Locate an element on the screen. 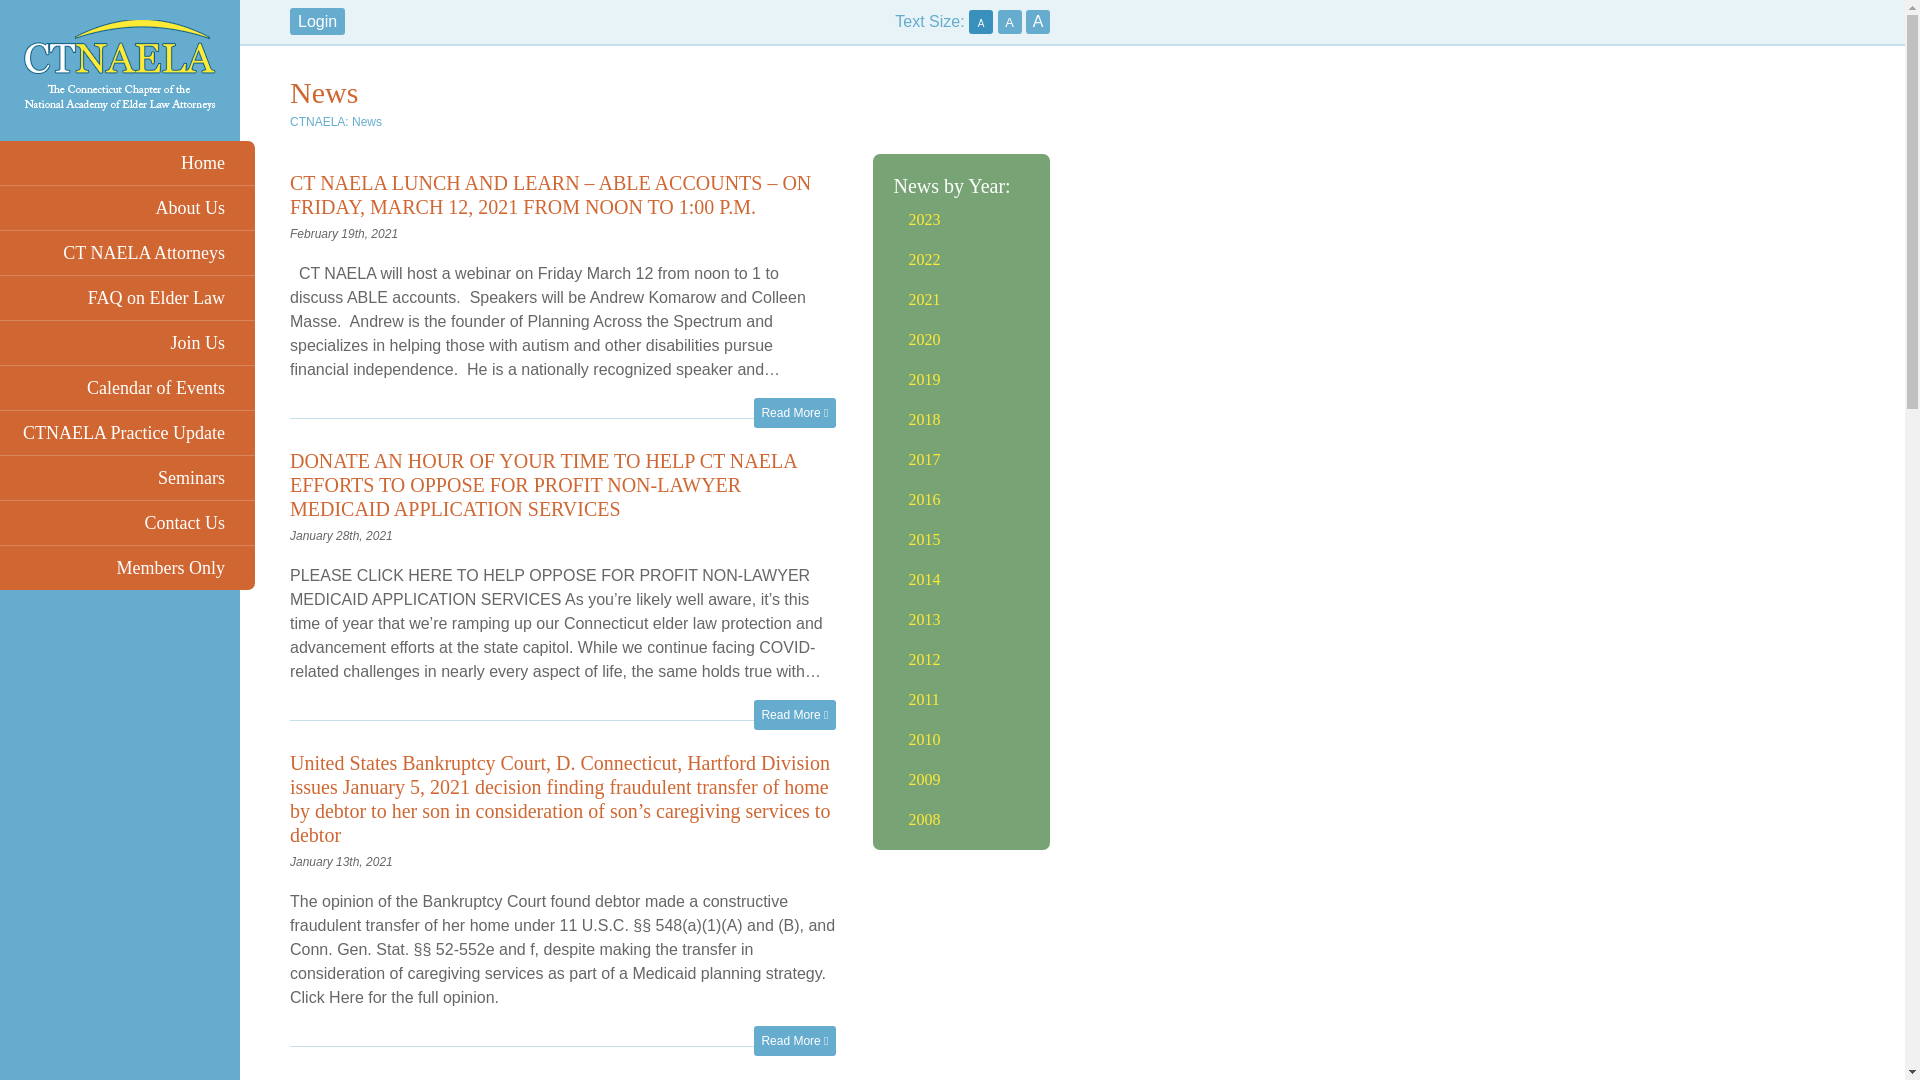  CTNAELA is located at coordinates (317, 121).